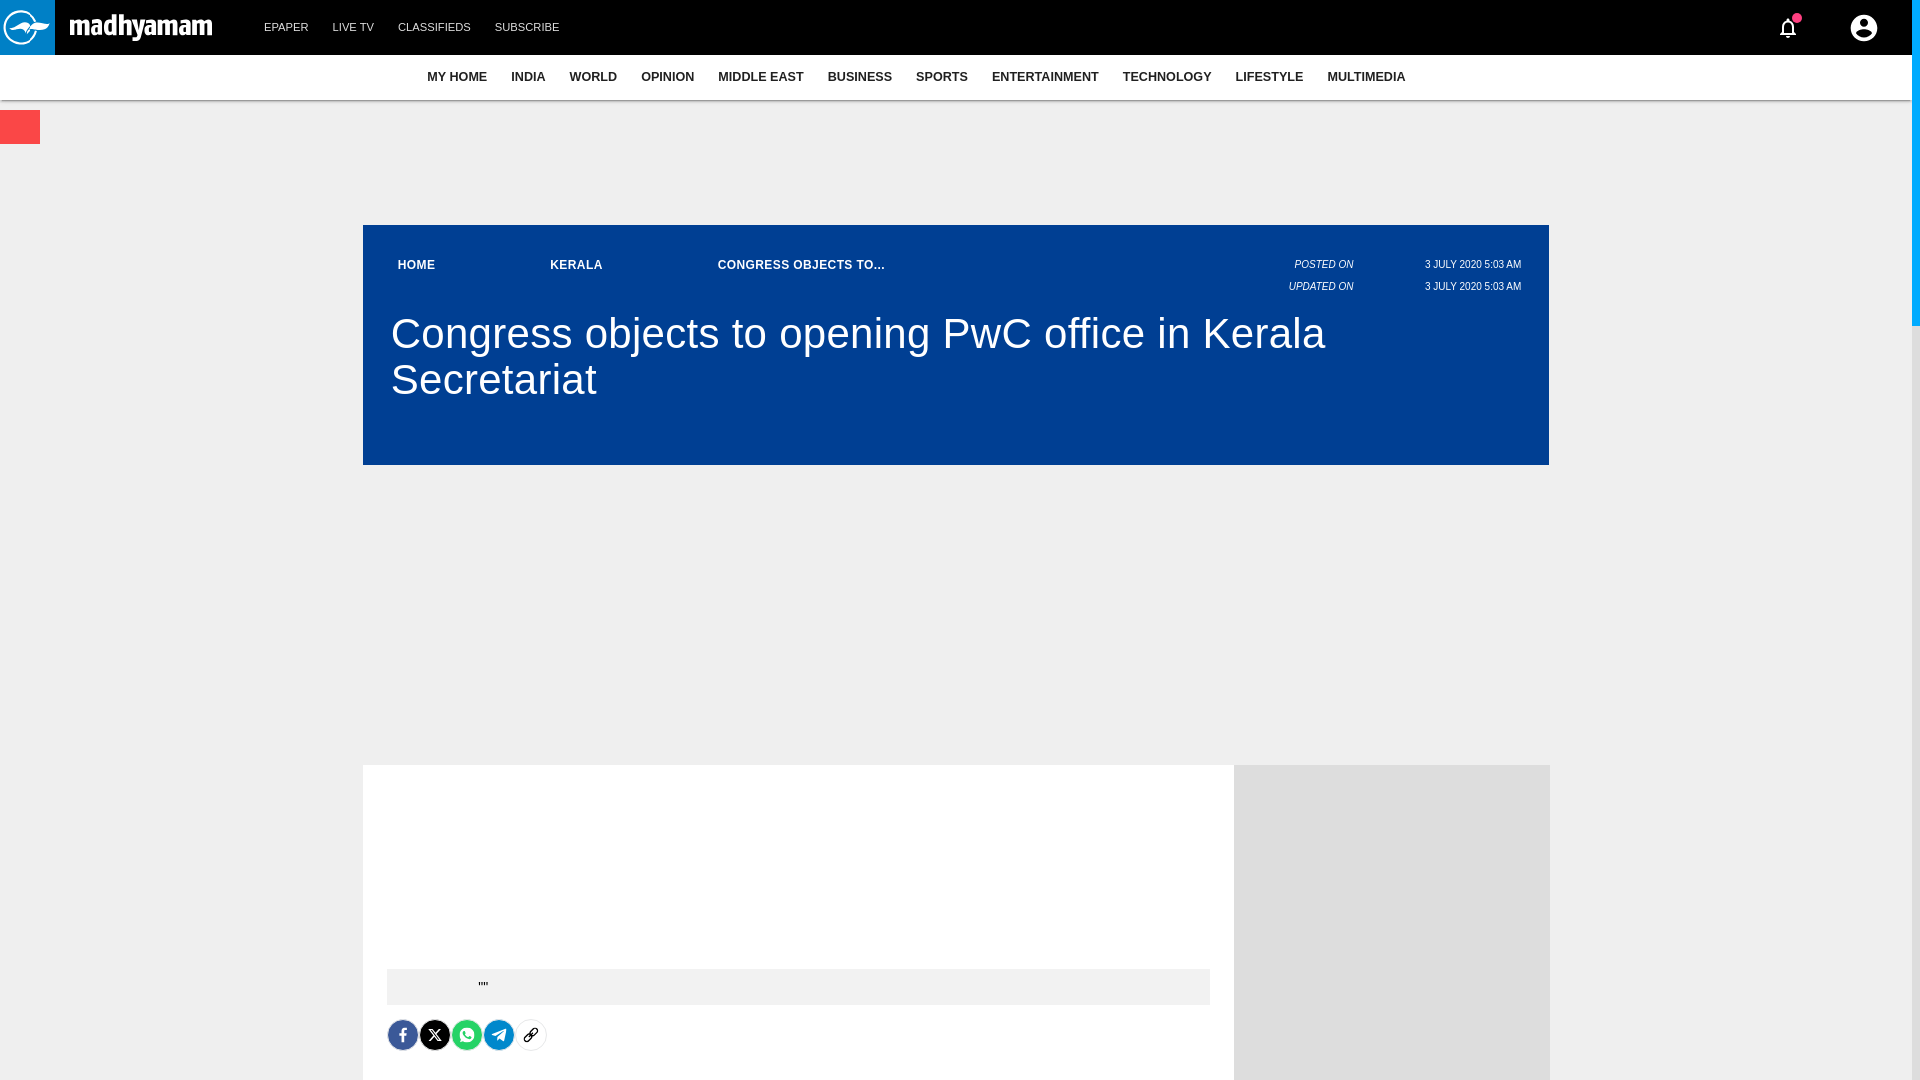  What do you see at coordinates (860, 76) in the screenshot?
I see `BUSINESS` at bounding box center [860, 76].